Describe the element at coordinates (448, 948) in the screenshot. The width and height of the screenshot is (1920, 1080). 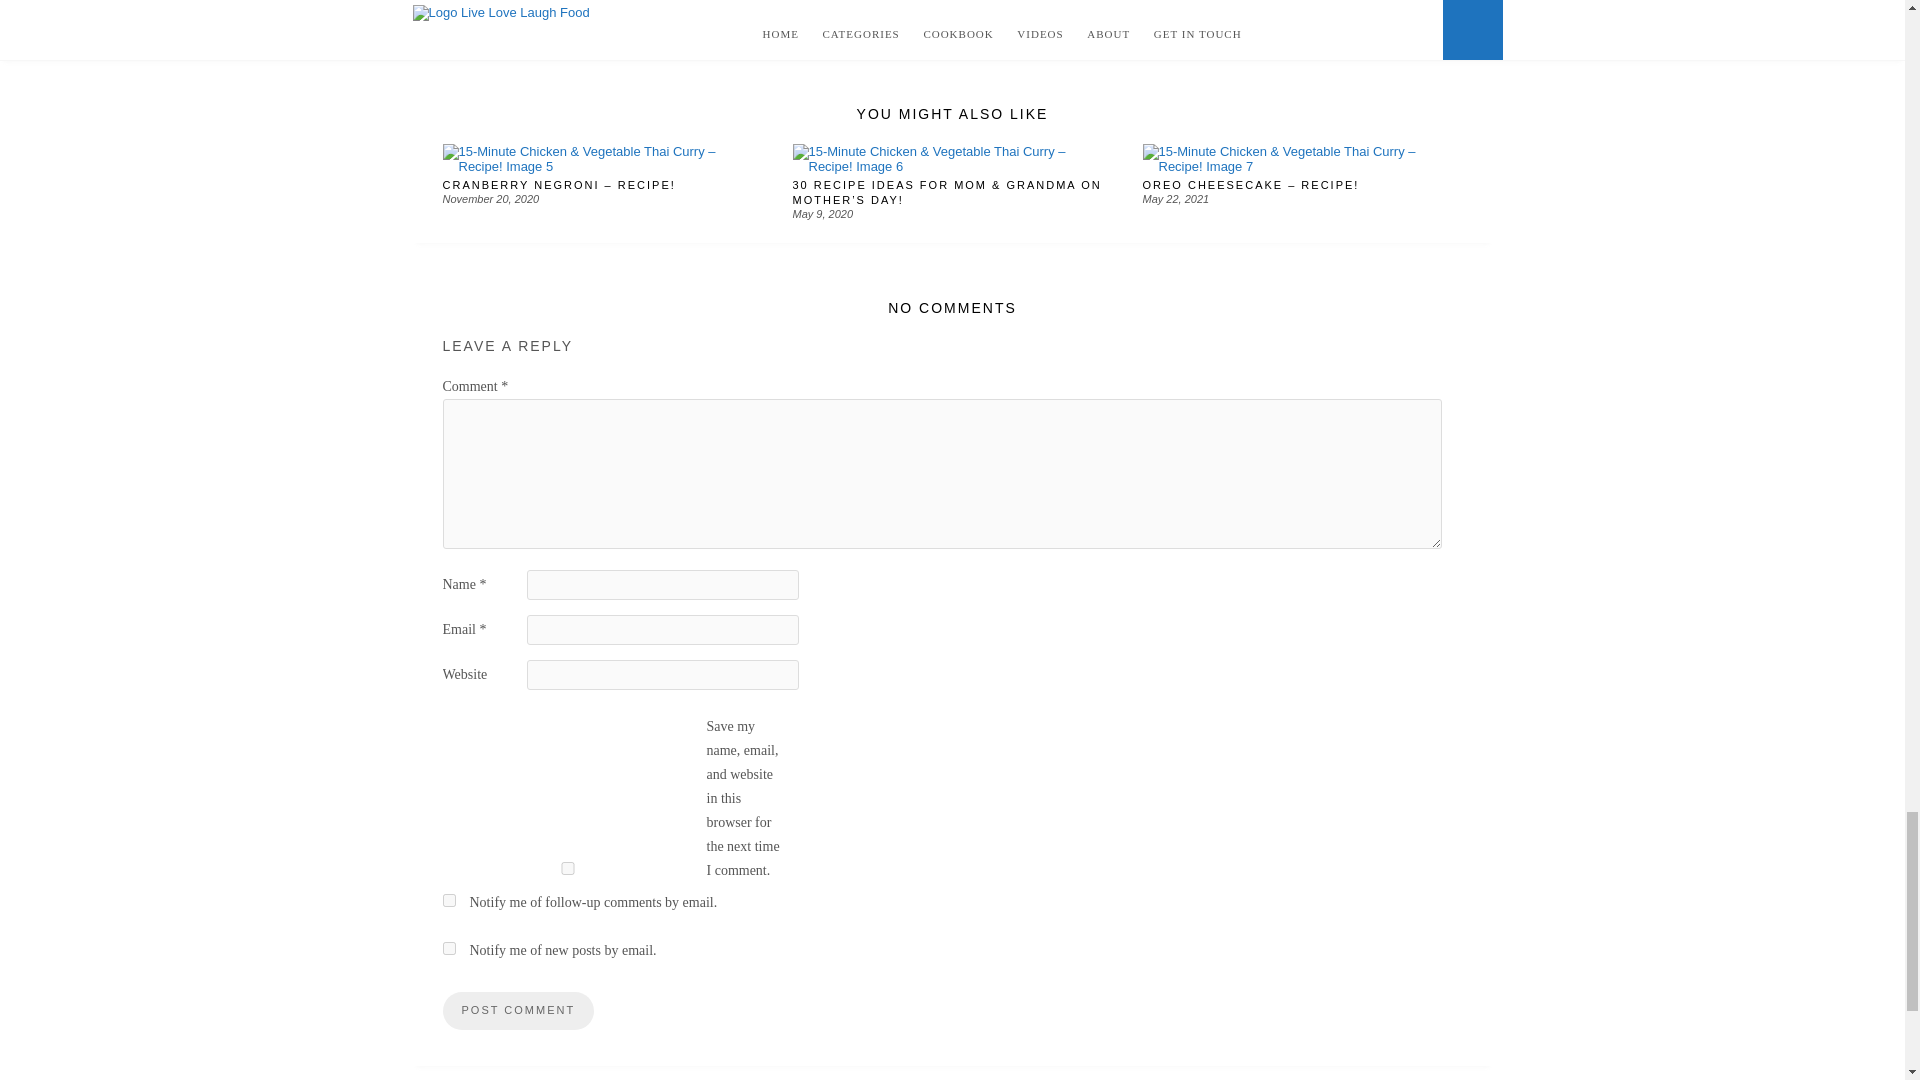
I see `subscribe` at that location.